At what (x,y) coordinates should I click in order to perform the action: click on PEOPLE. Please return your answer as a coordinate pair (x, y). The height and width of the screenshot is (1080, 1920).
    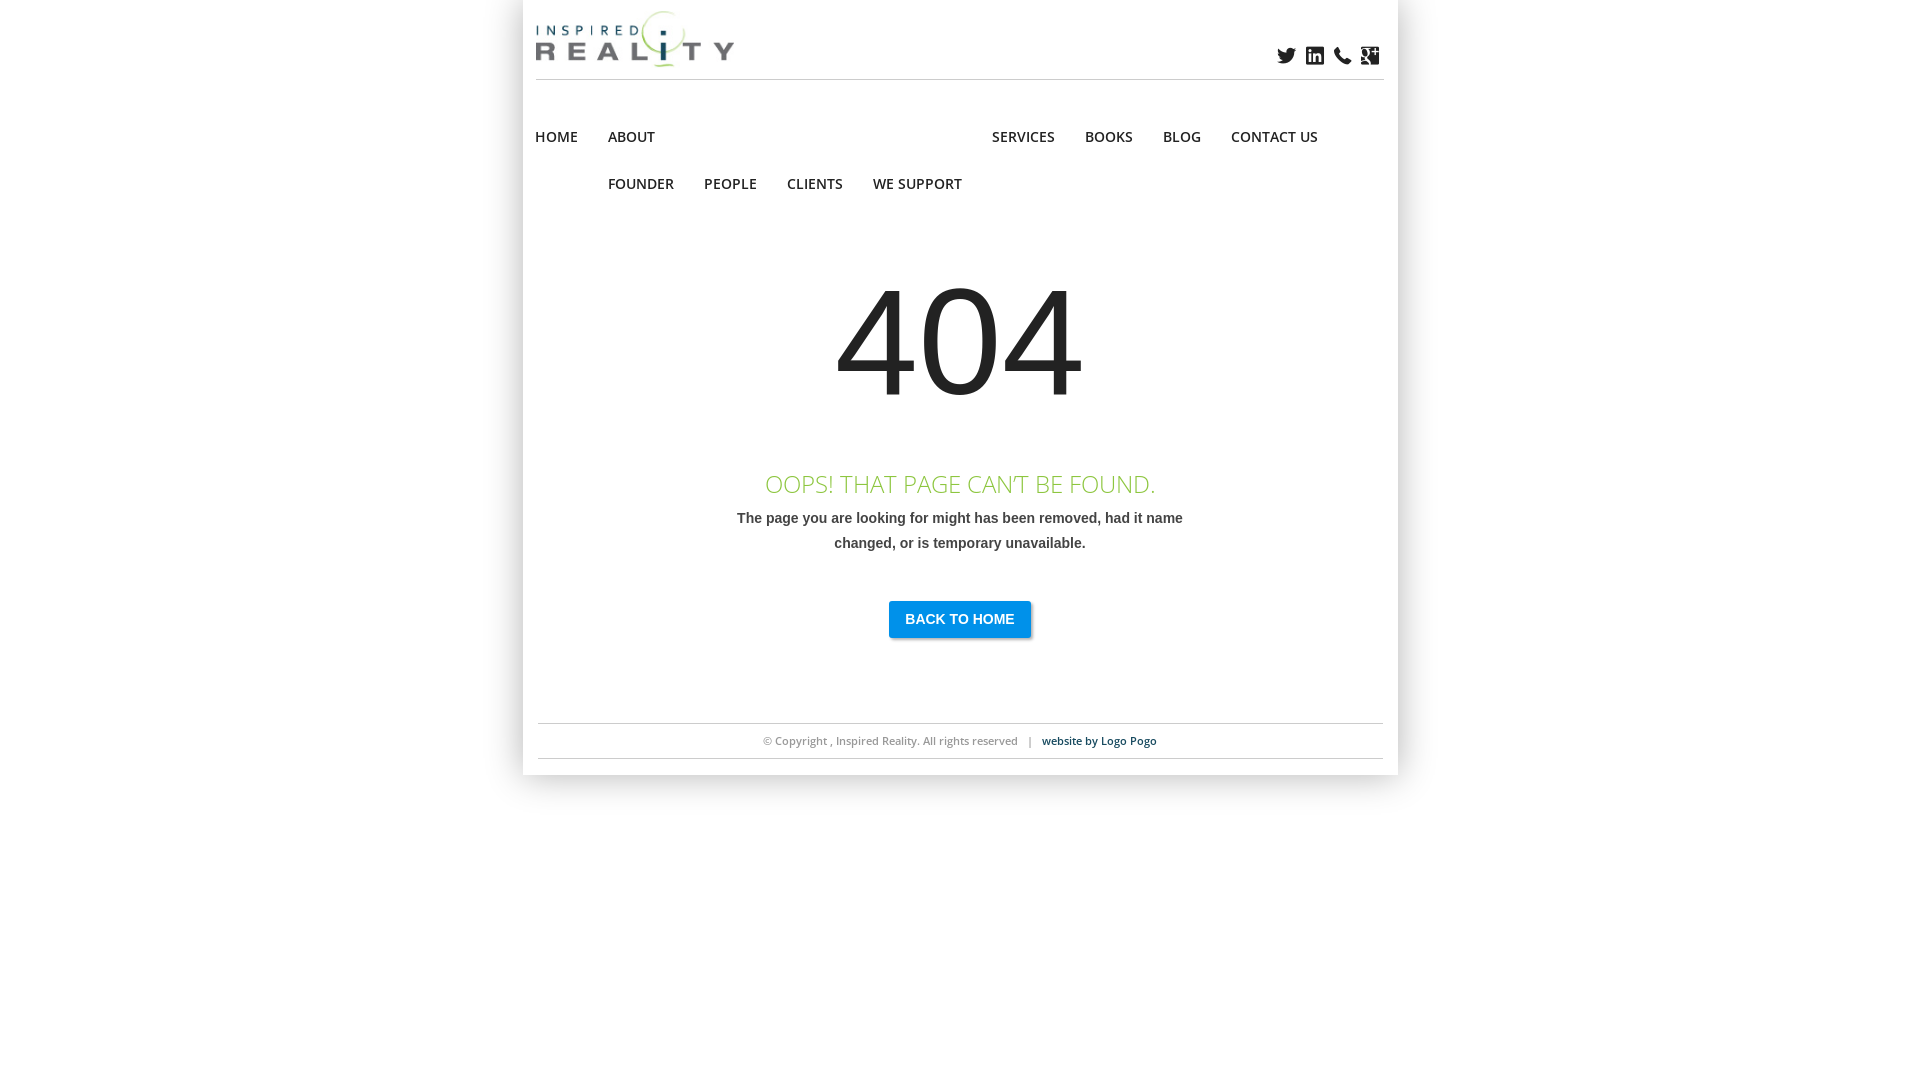
    Looking at the image, I should click on (730, 184).